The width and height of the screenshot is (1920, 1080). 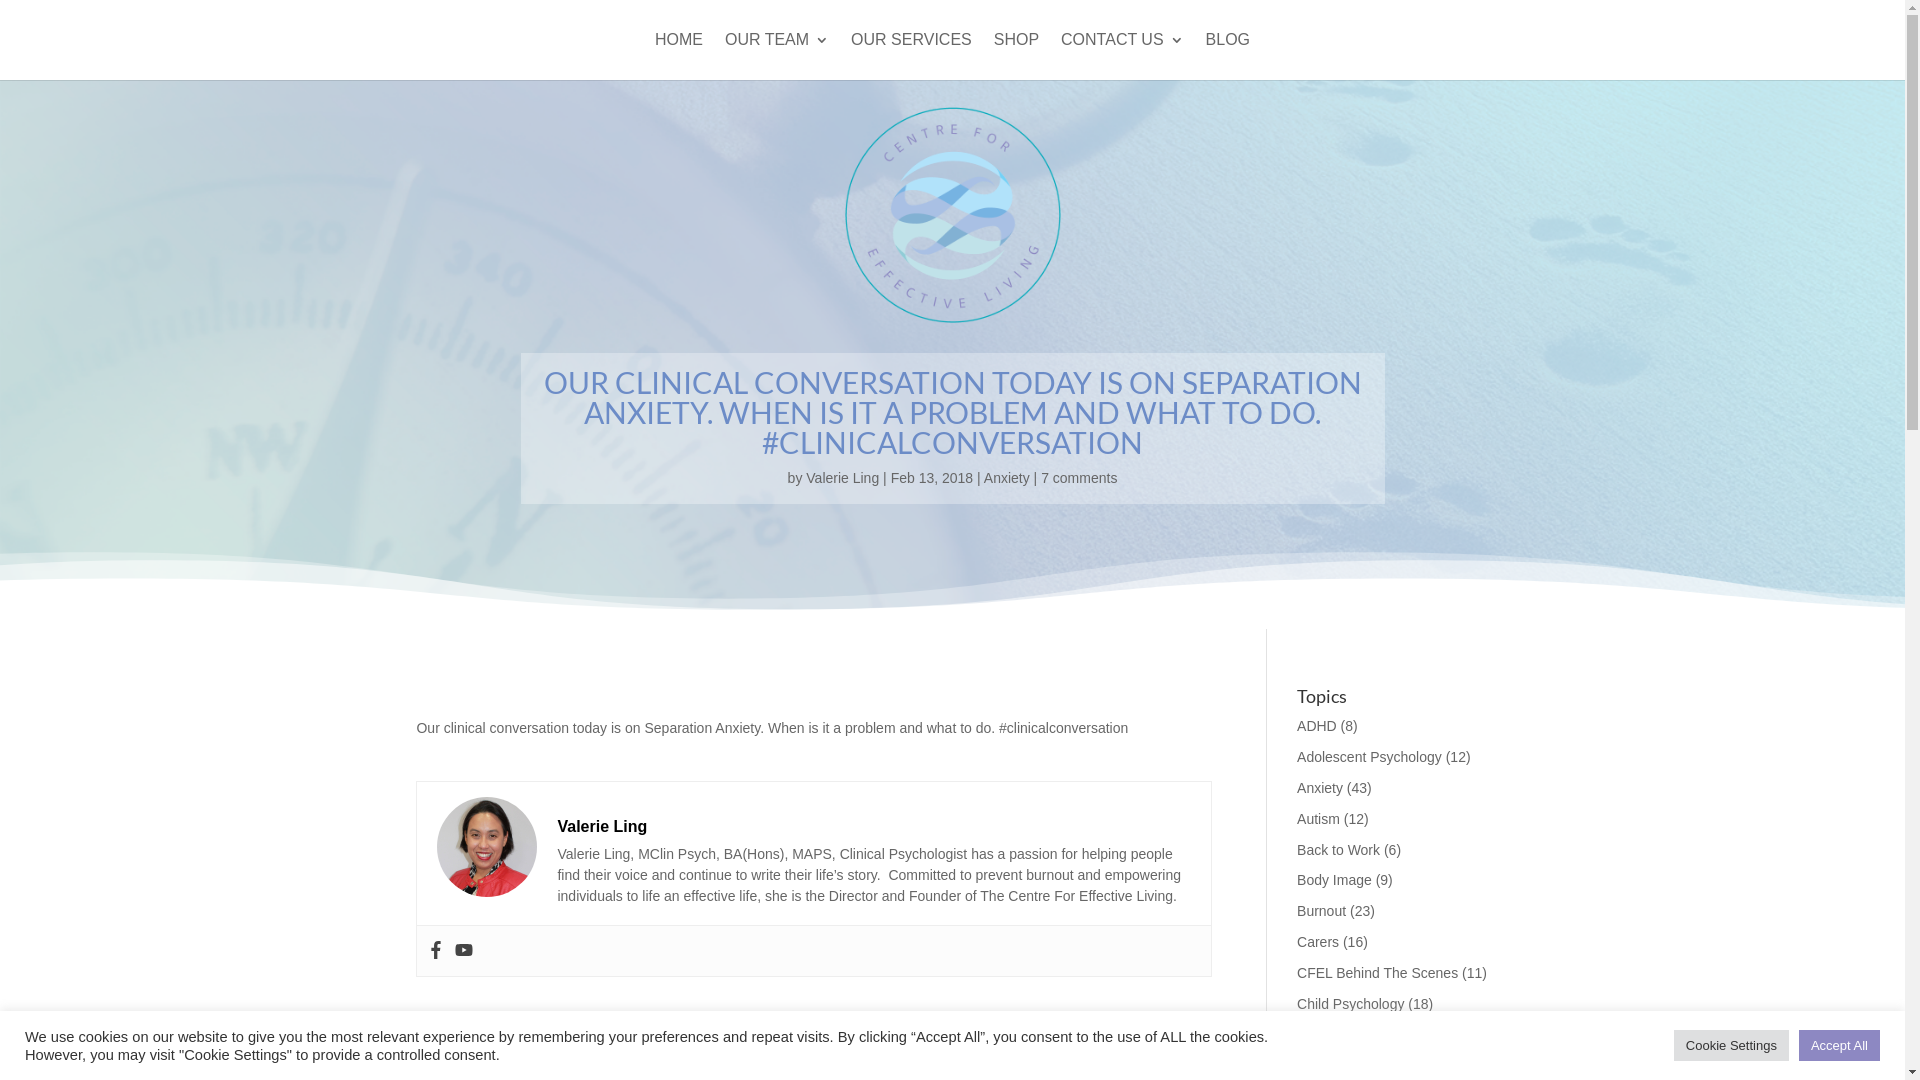 I want to click on Valerie Ling, so click(x=602, y=826).